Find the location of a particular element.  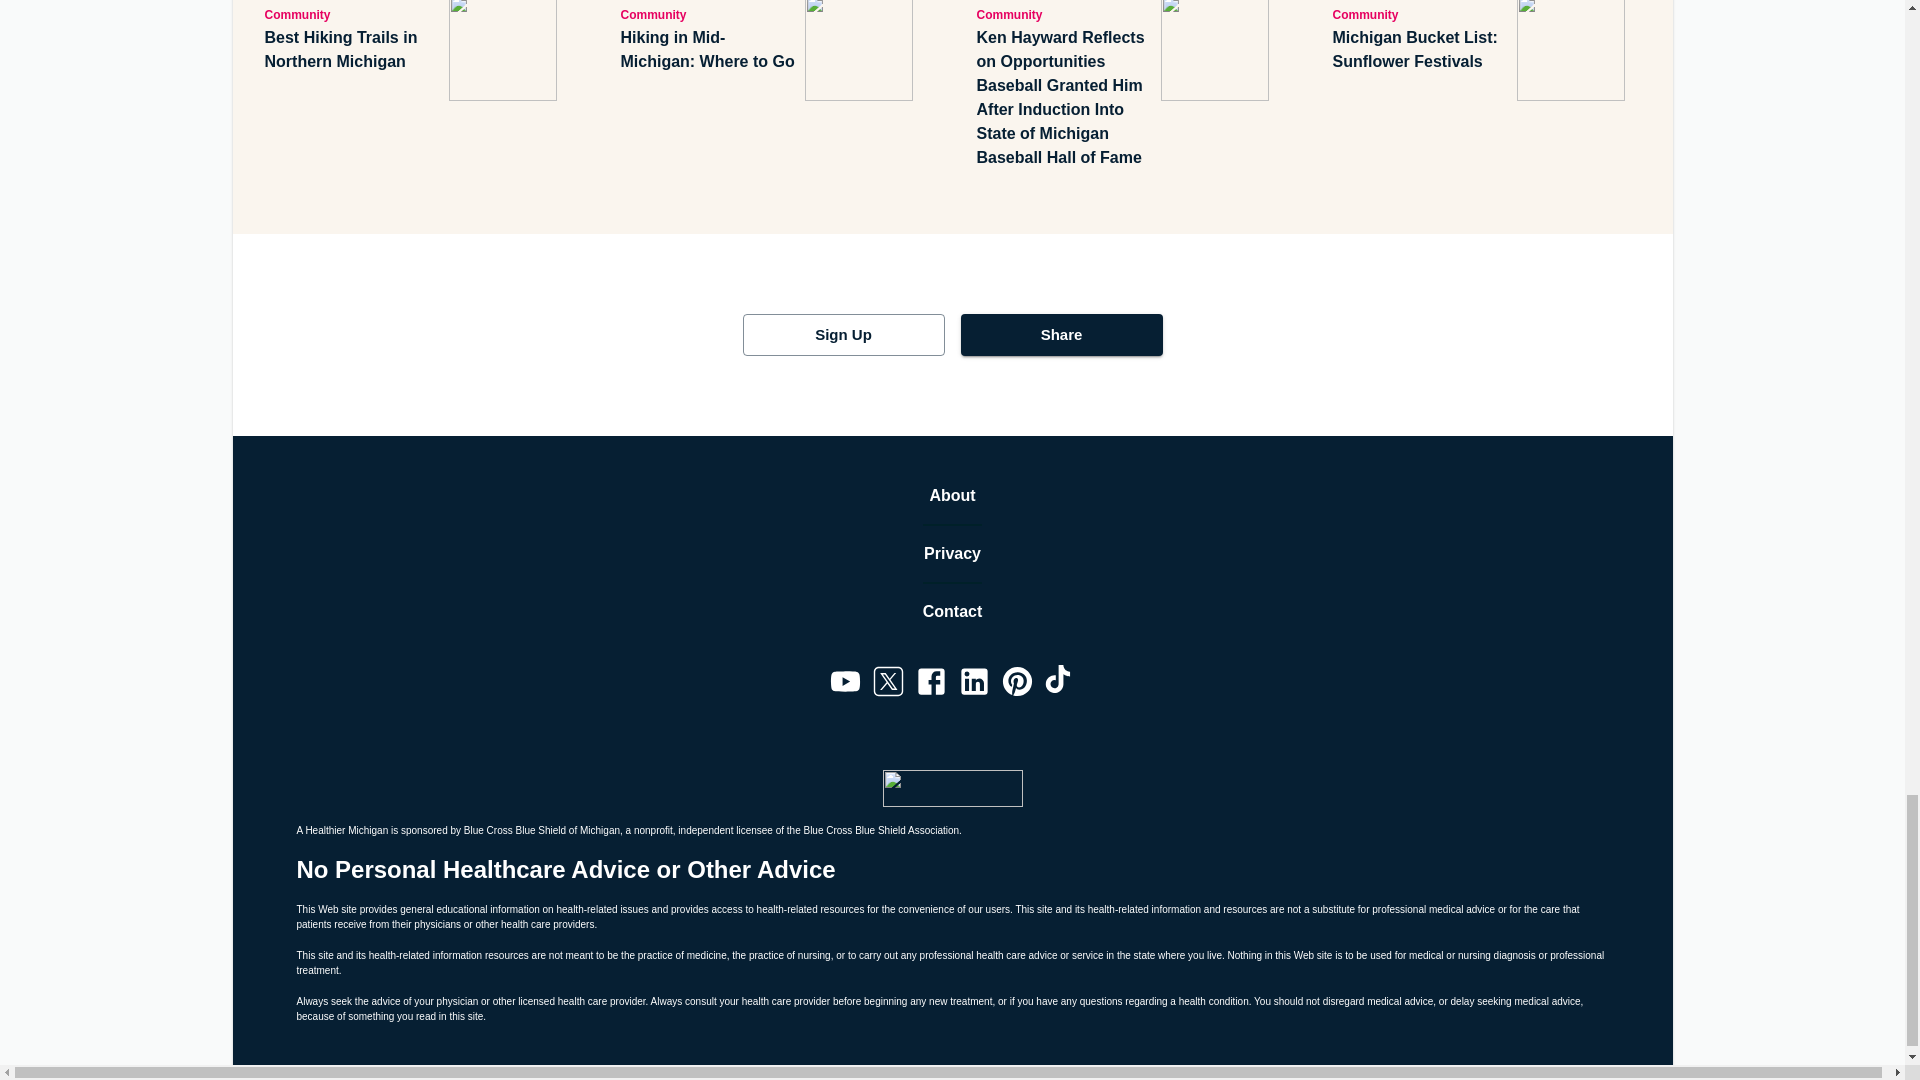

Best Hiking Trails in Northern Michigan is located at coordinates (352, 50).